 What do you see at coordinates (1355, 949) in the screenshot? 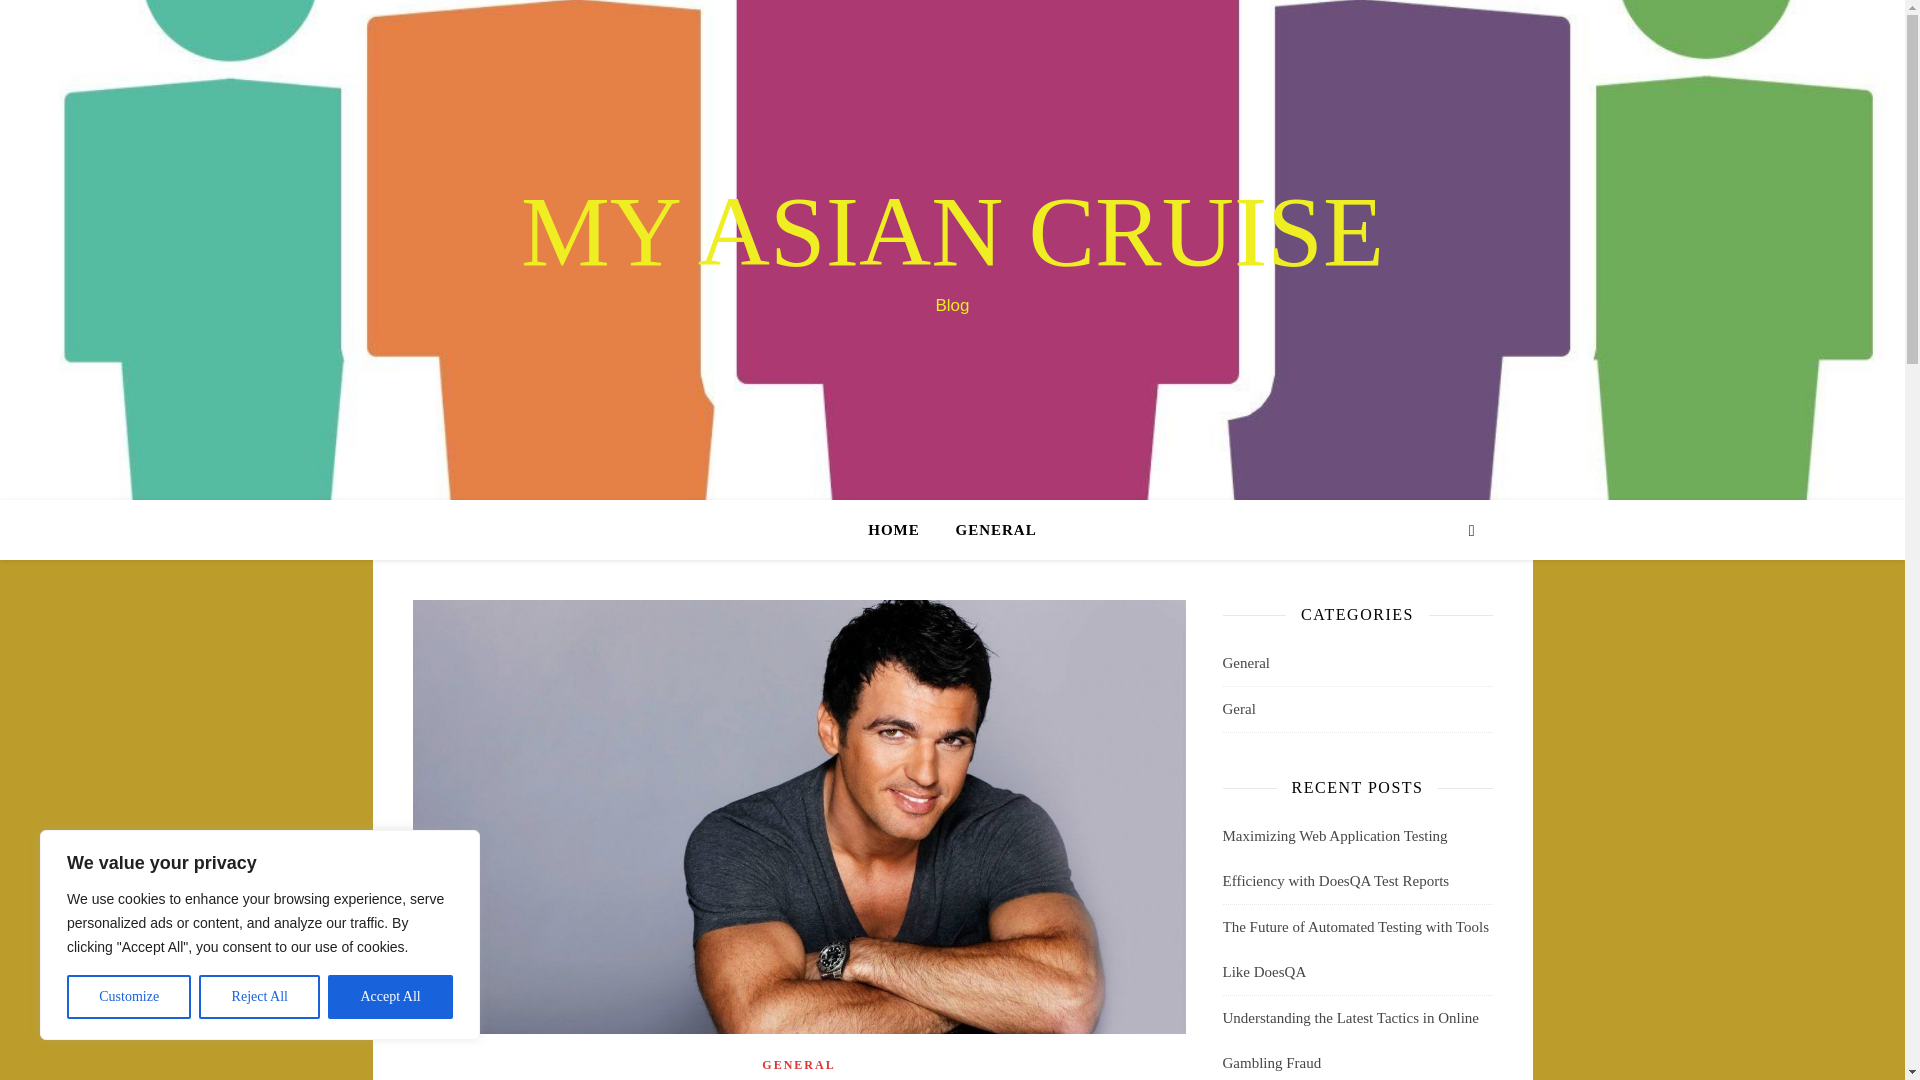
I see `The Future of Automated Testing with Tools Like DoesQA` at bounding box center [1355, 949].